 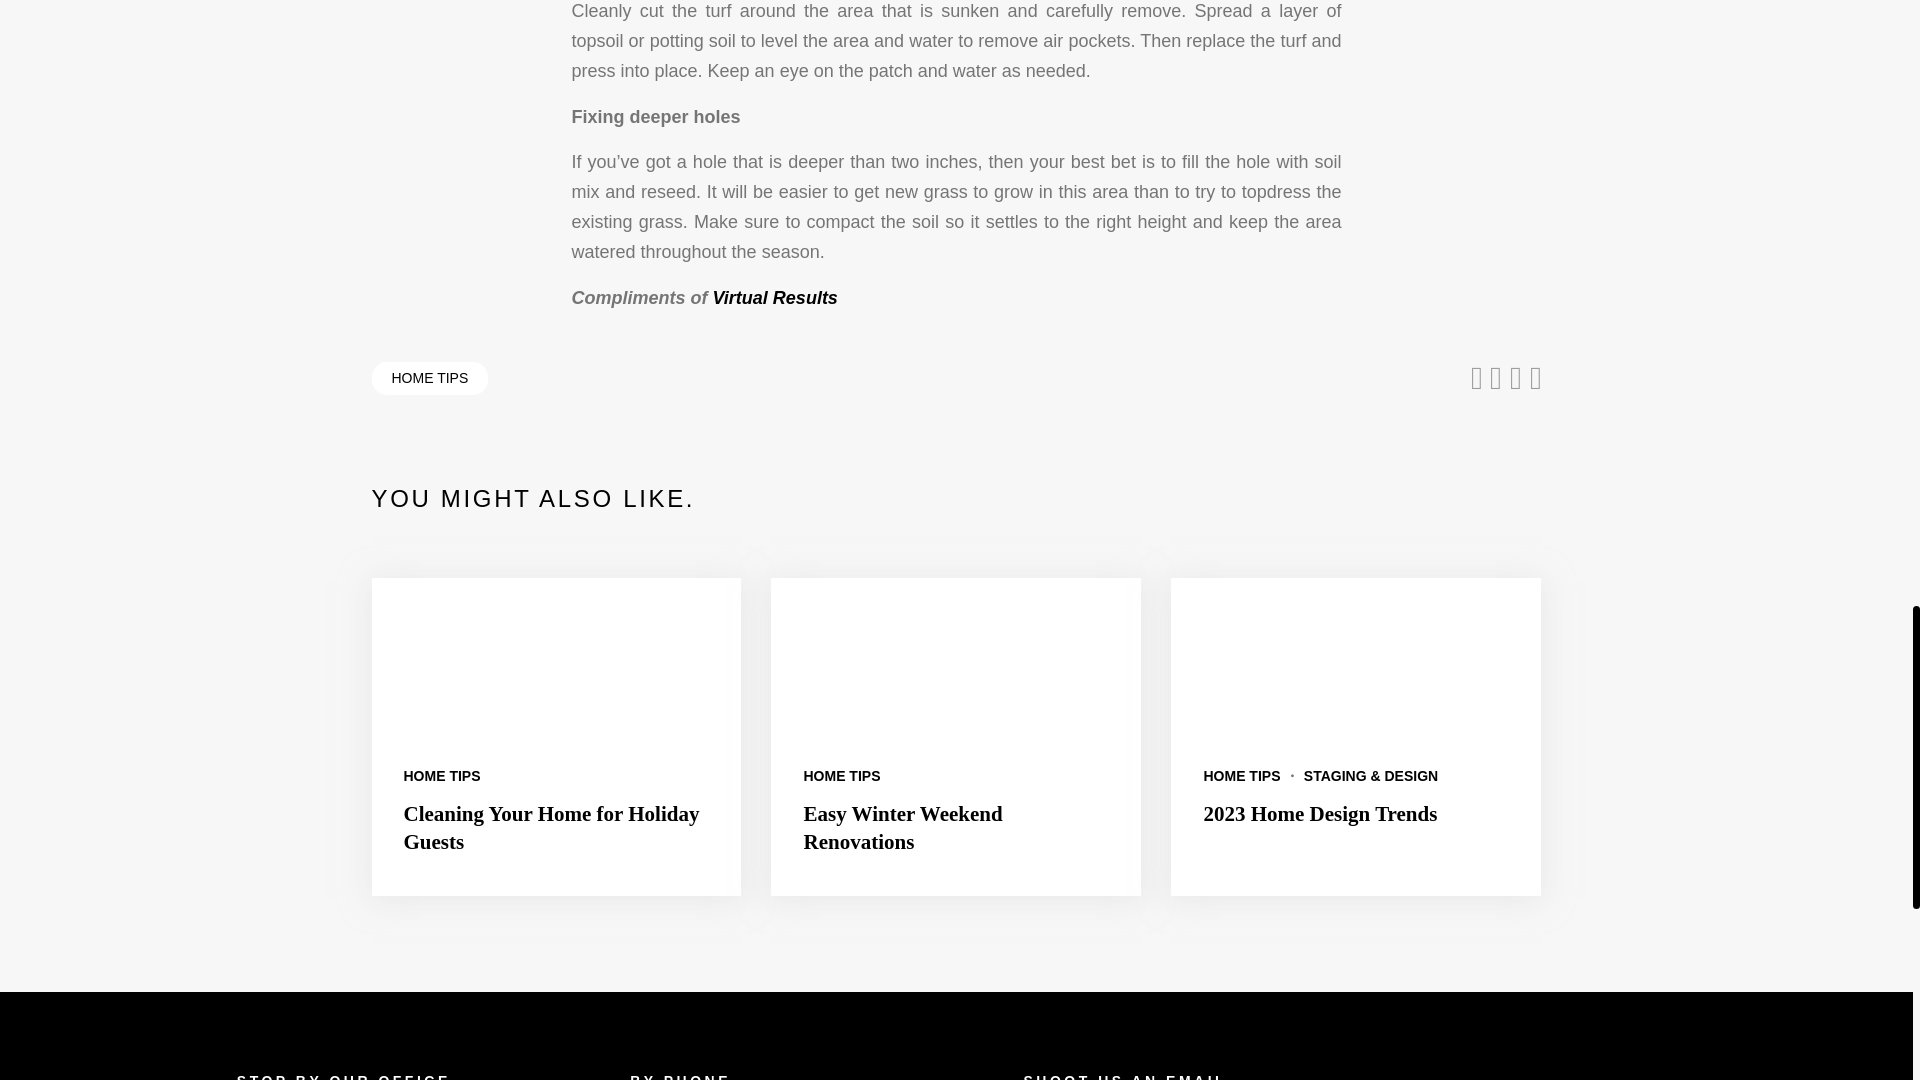 I want to click on HOME TIPS, so click(x=840, y=776).